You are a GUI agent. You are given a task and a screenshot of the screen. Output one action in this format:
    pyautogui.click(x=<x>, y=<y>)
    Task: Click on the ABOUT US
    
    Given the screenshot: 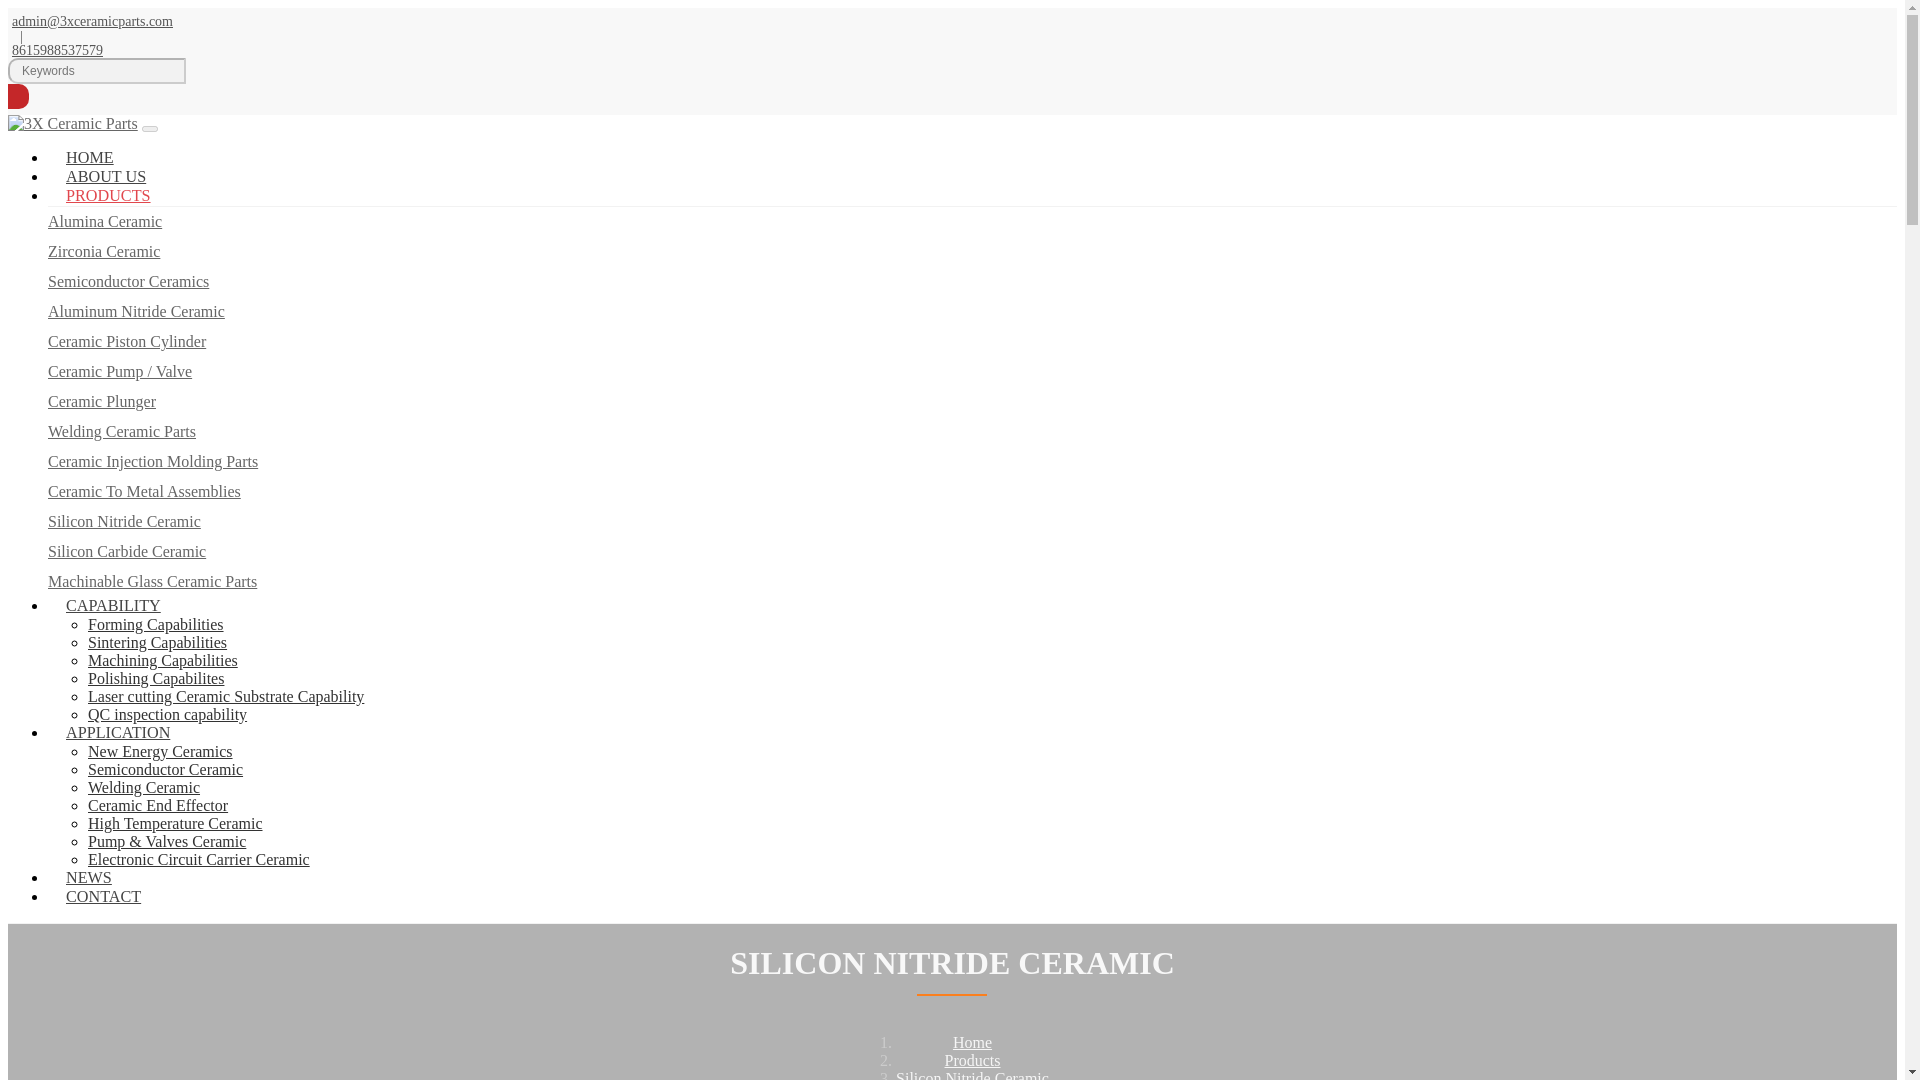 What is the action you would take?
    pyautogui.click(x=106, y=176)
    